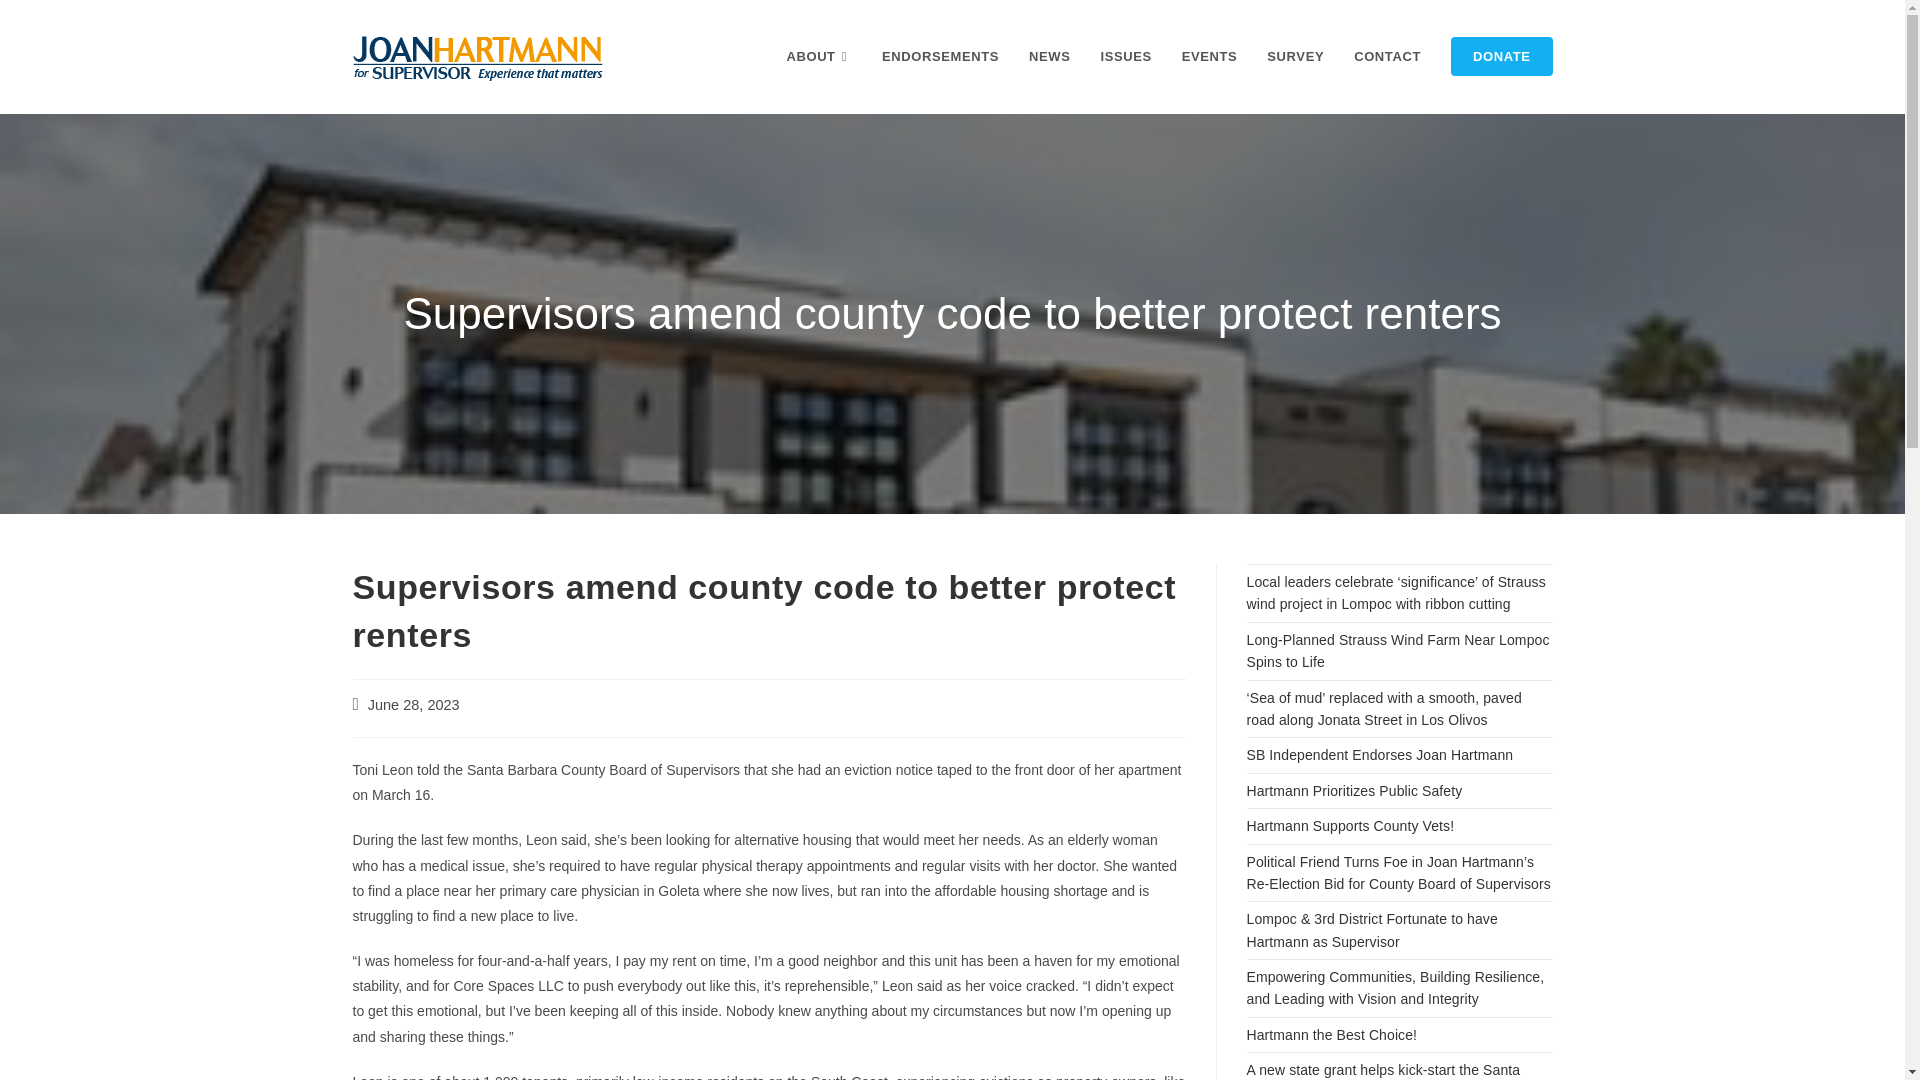 The width and height of the screenshot is (1920, 1080). Describe the element at coordinates (1331, 1035) in the screenshot. I see `Hartmann the Best Choice!` at that location.